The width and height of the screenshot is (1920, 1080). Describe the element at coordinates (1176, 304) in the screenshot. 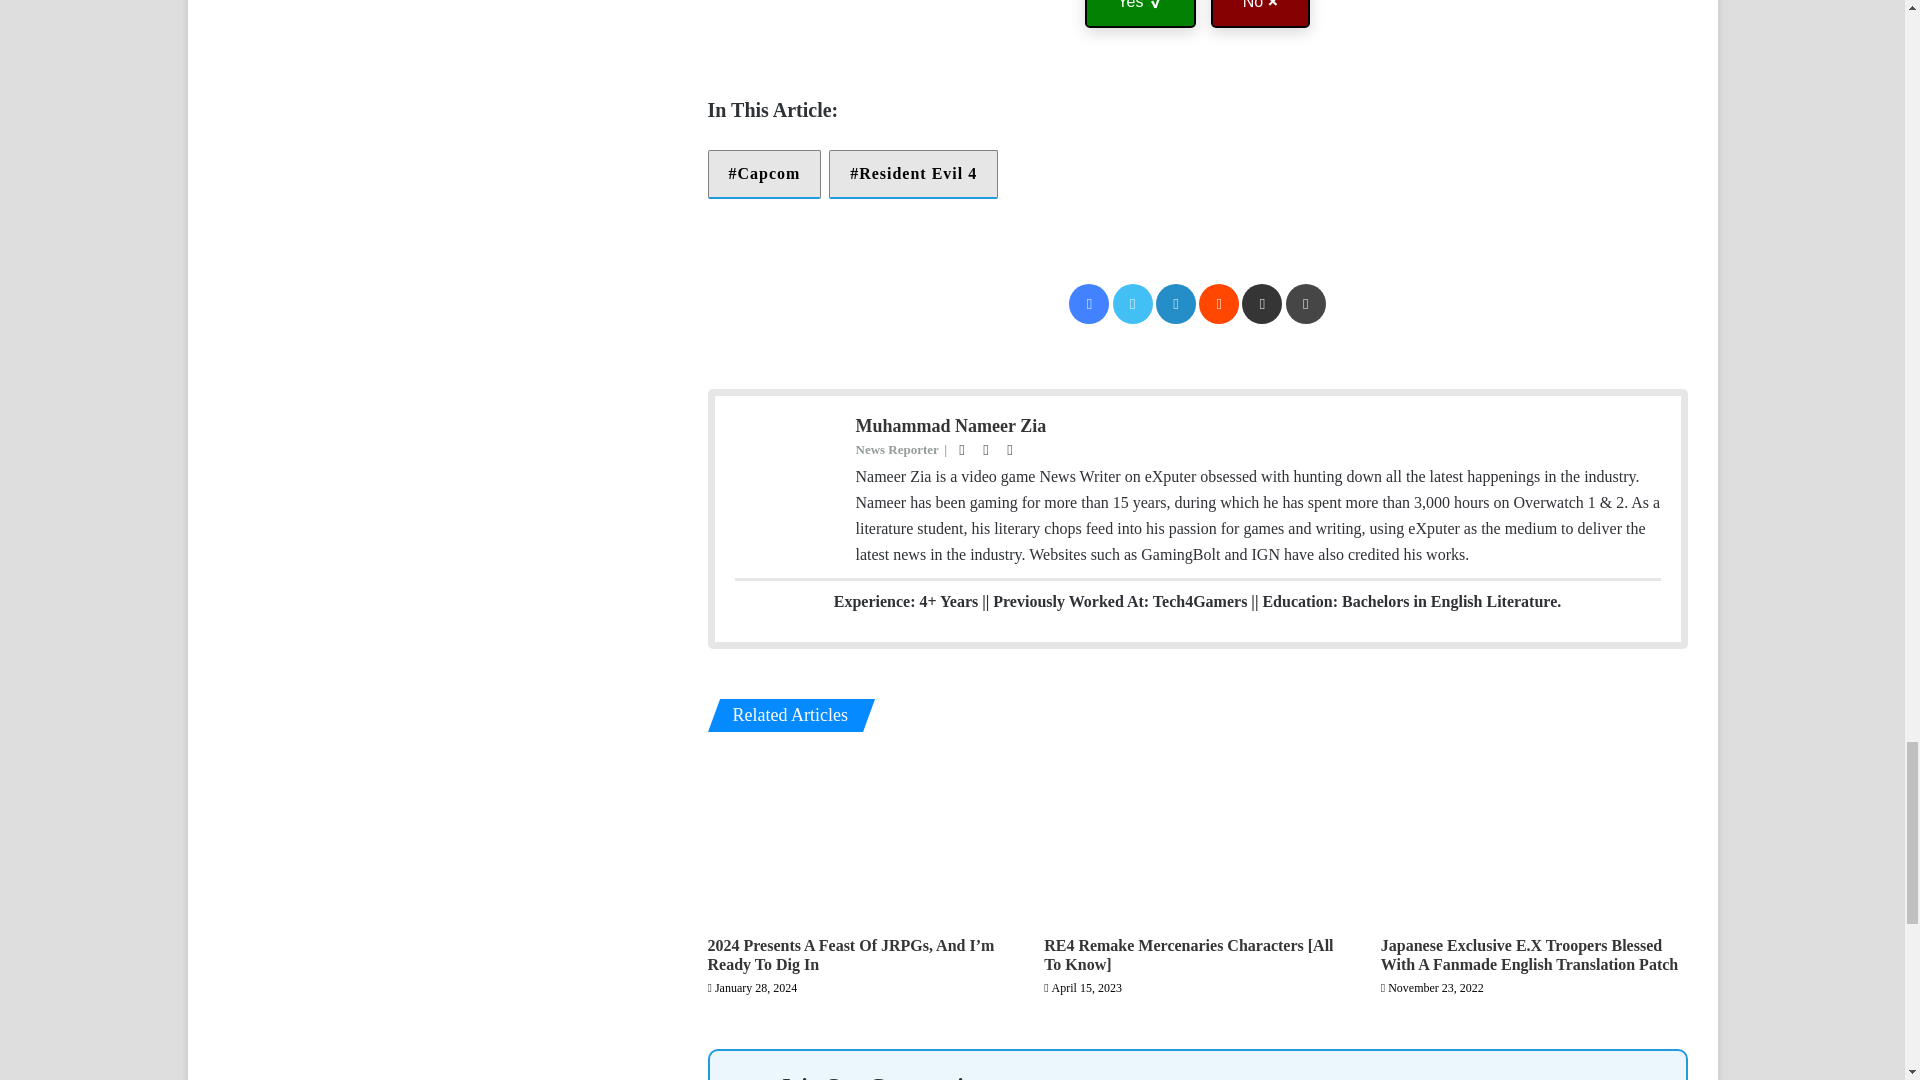

I see `LinkedIn` at that location.